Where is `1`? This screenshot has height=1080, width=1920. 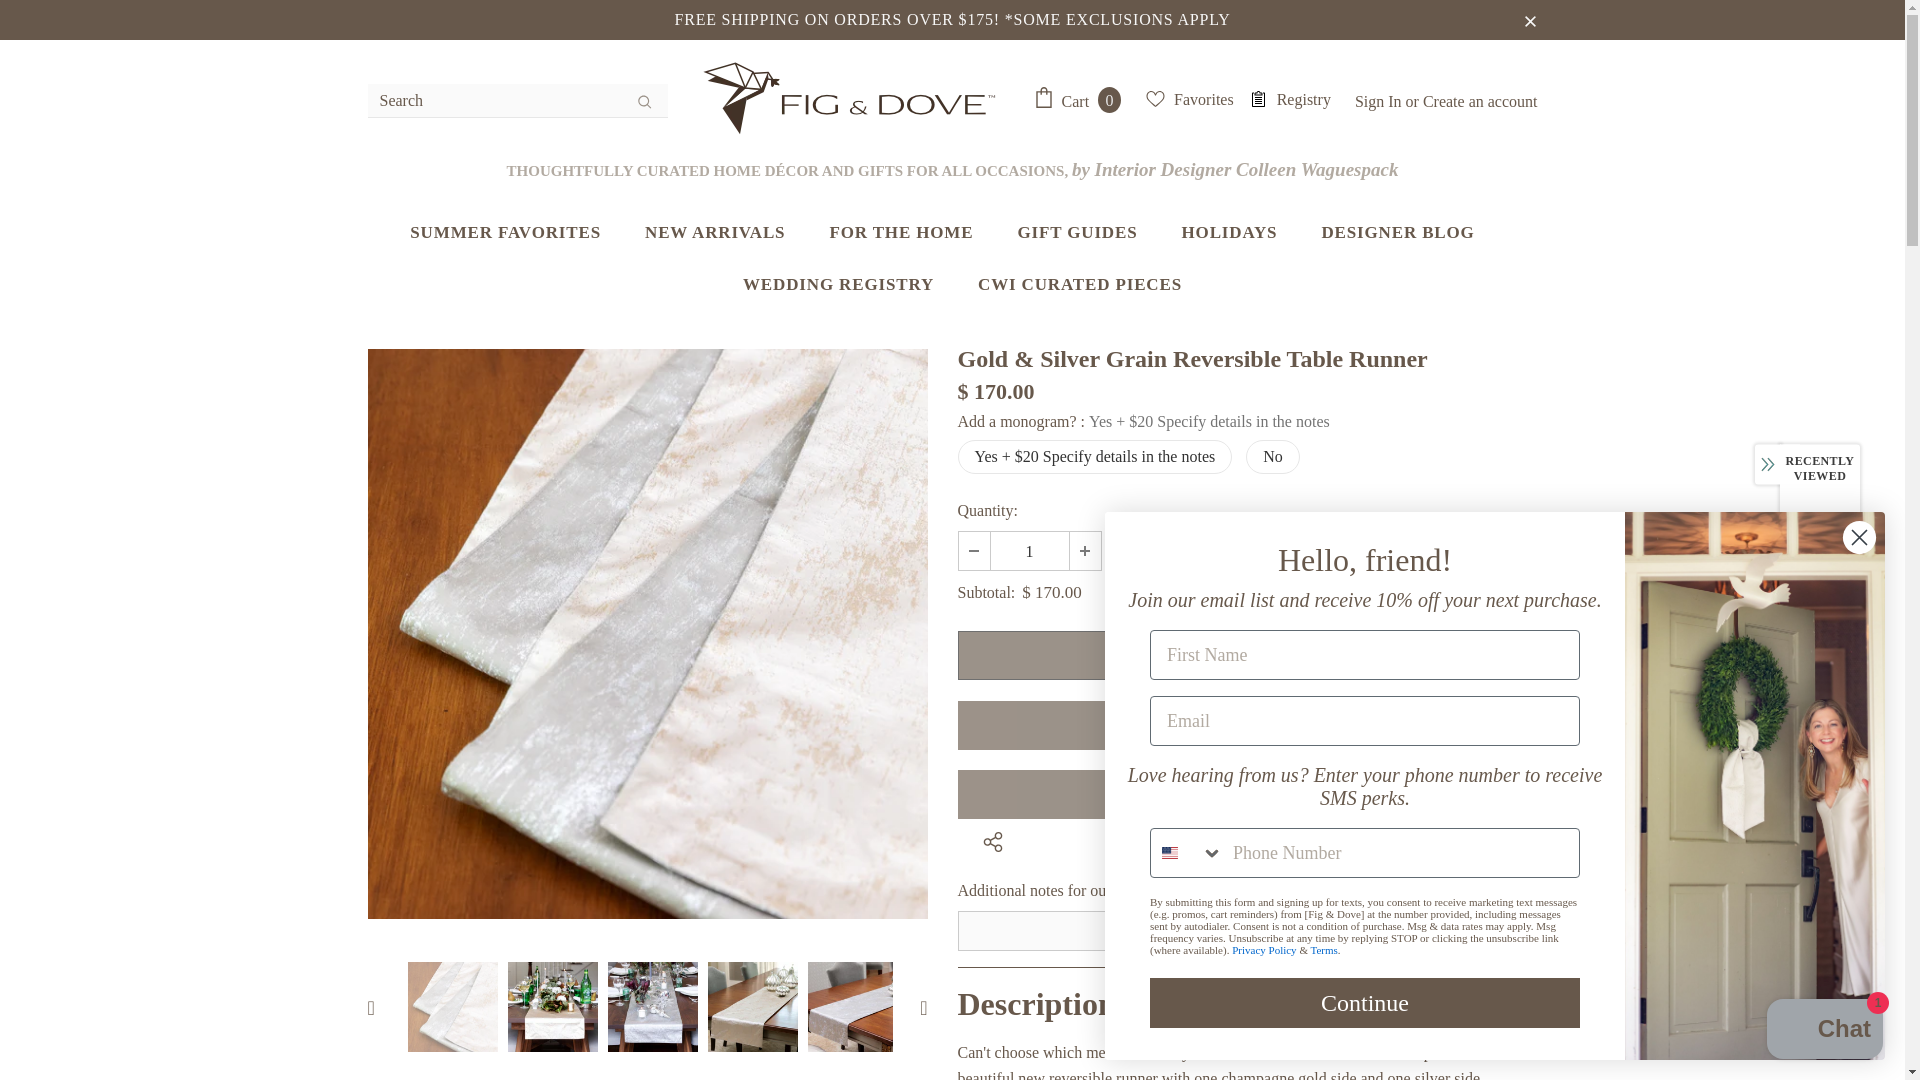 1 is located at coordinates (1028, 551).